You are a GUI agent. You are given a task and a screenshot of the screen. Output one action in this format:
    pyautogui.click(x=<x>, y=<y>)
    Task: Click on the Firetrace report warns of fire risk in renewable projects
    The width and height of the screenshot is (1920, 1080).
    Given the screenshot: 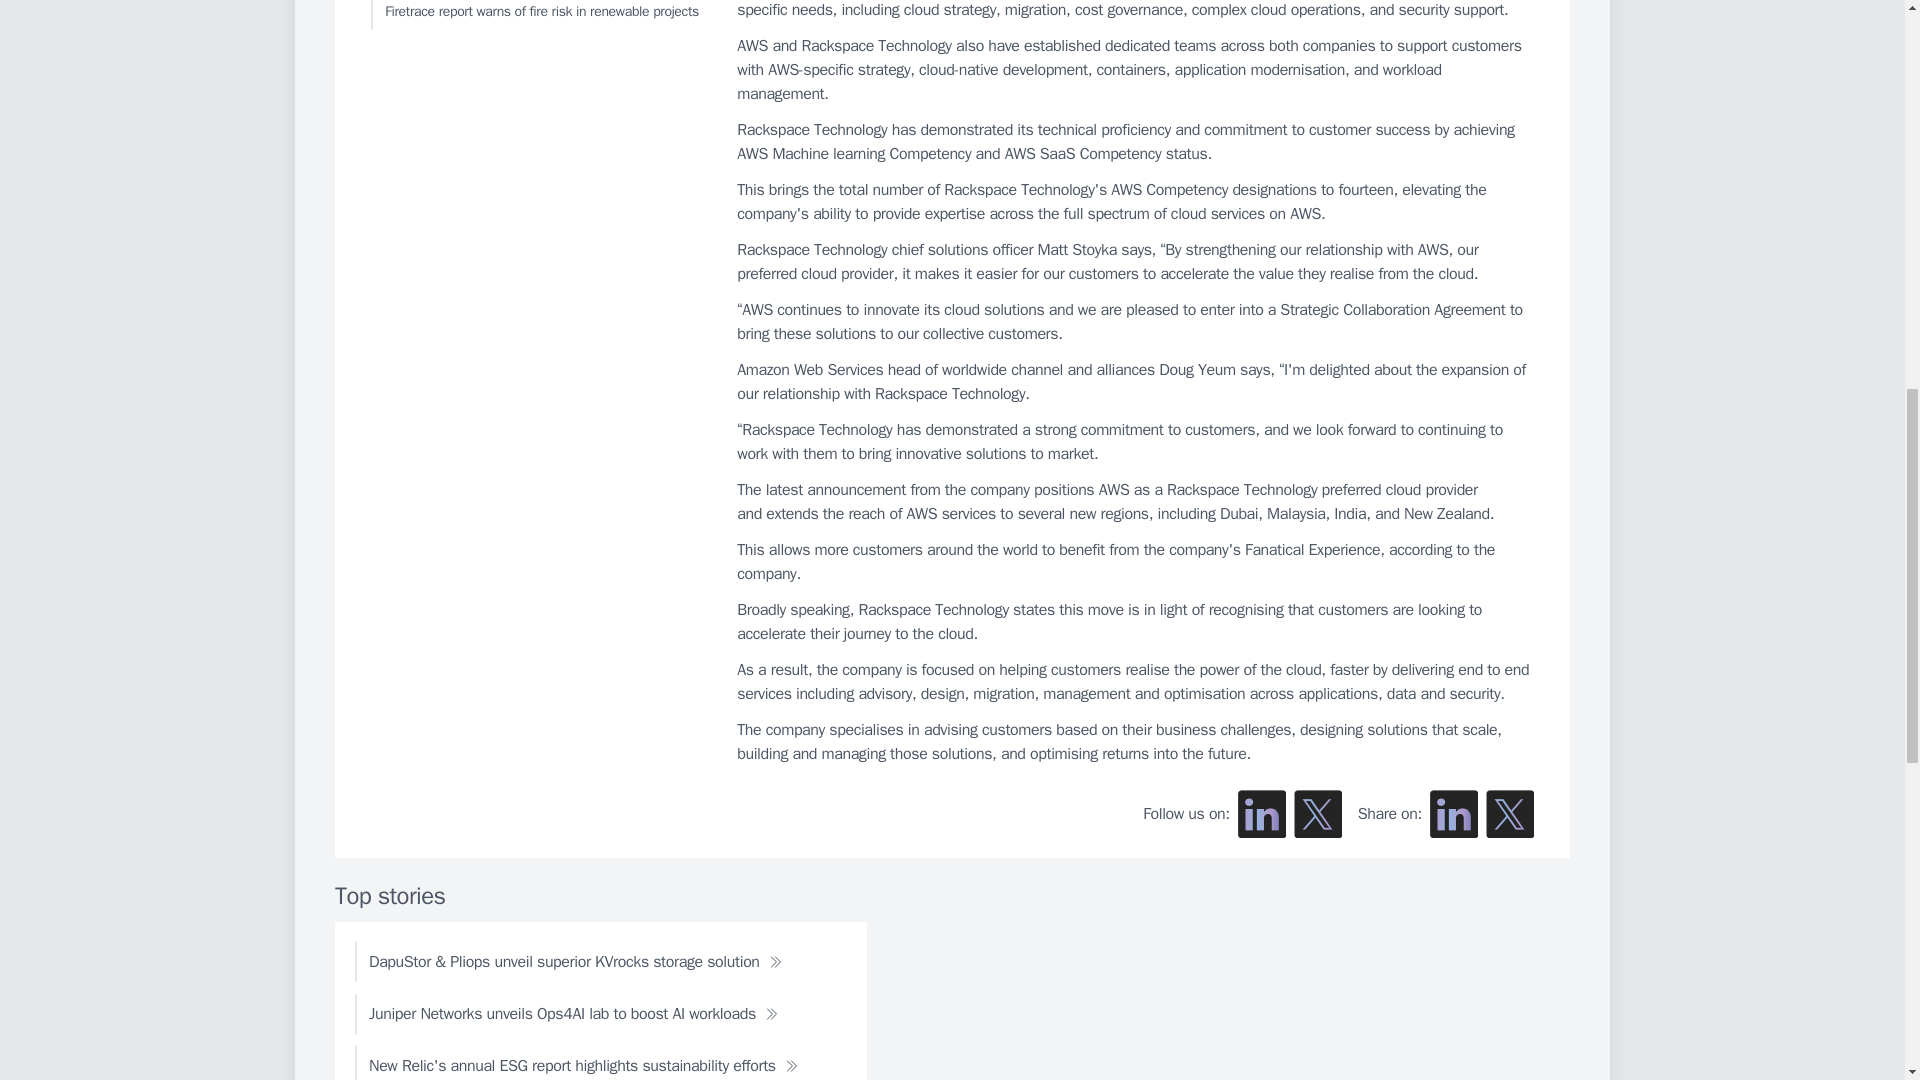 What is the action you would take?
    pyautogui.click(x=535, y=15)
    